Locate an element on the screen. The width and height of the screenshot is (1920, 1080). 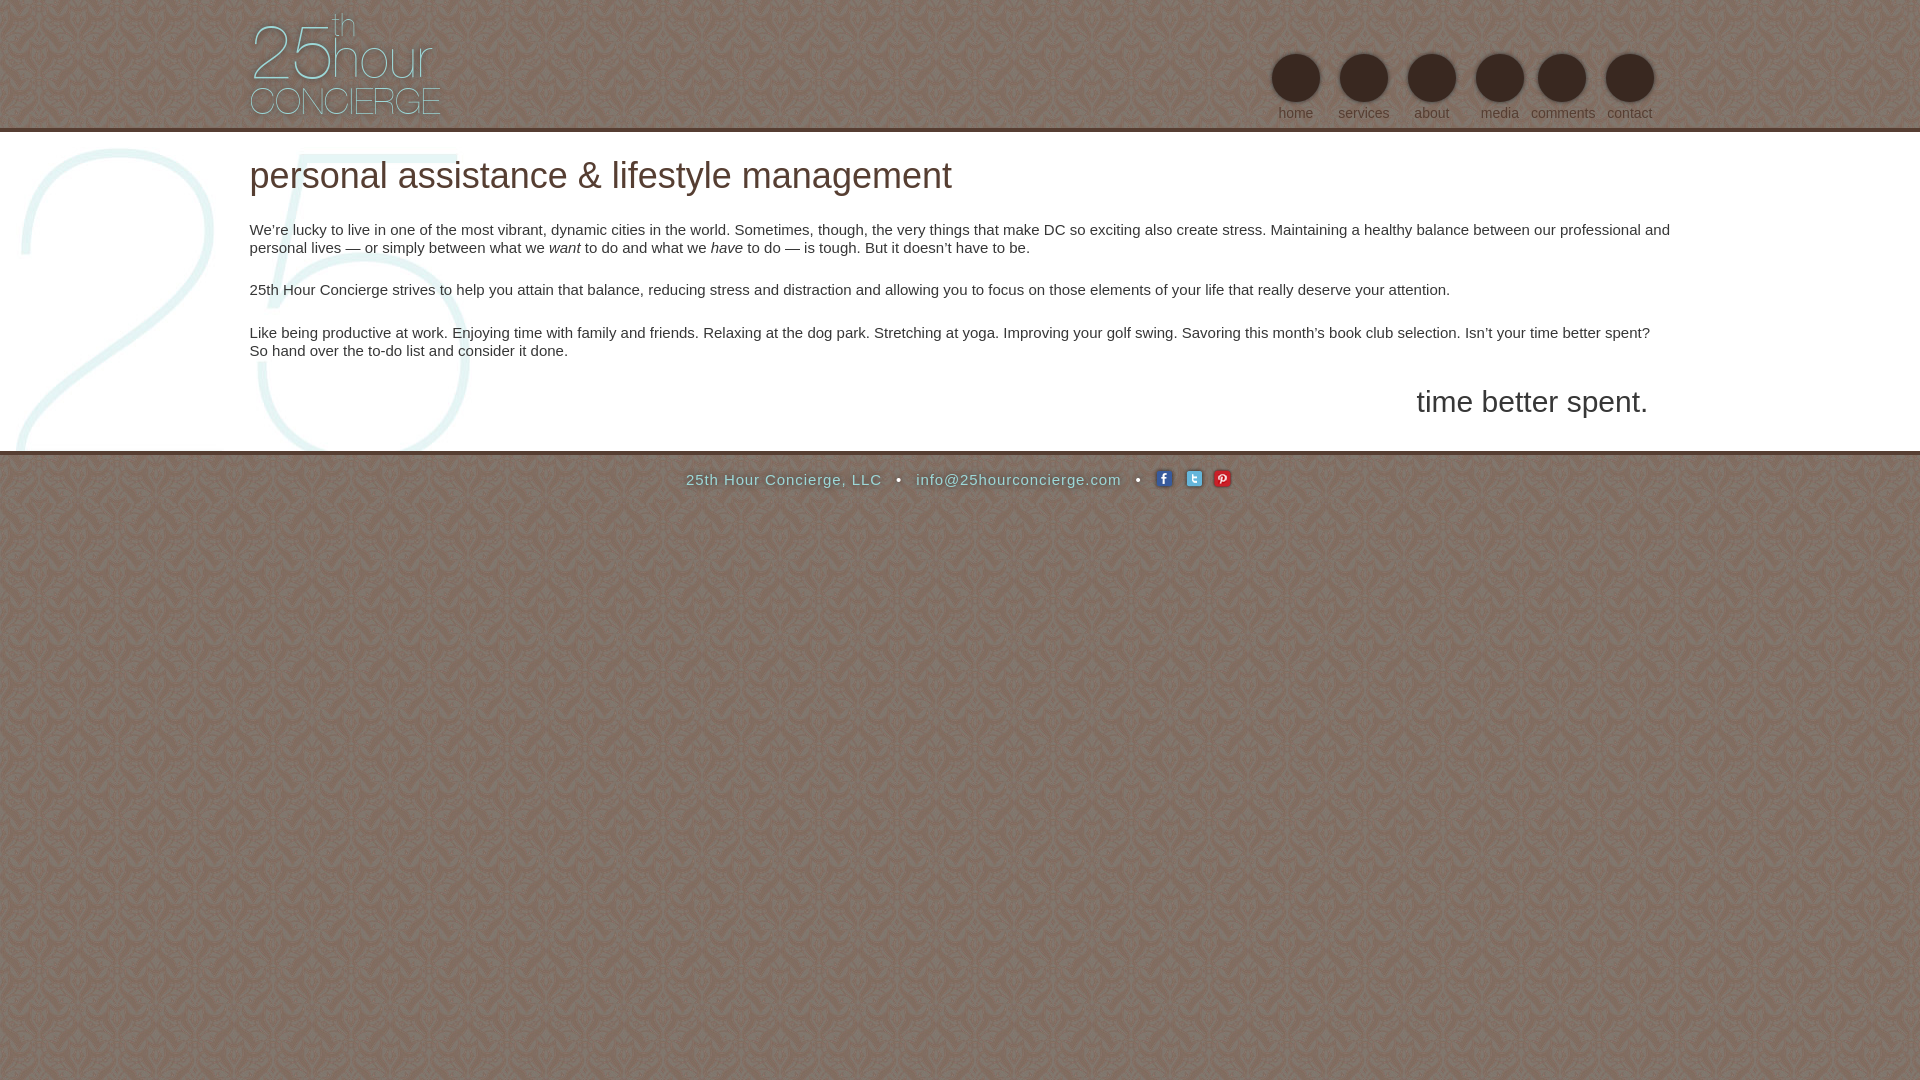
info@25hourconcierge.com is located at coordinates (1018, 480).